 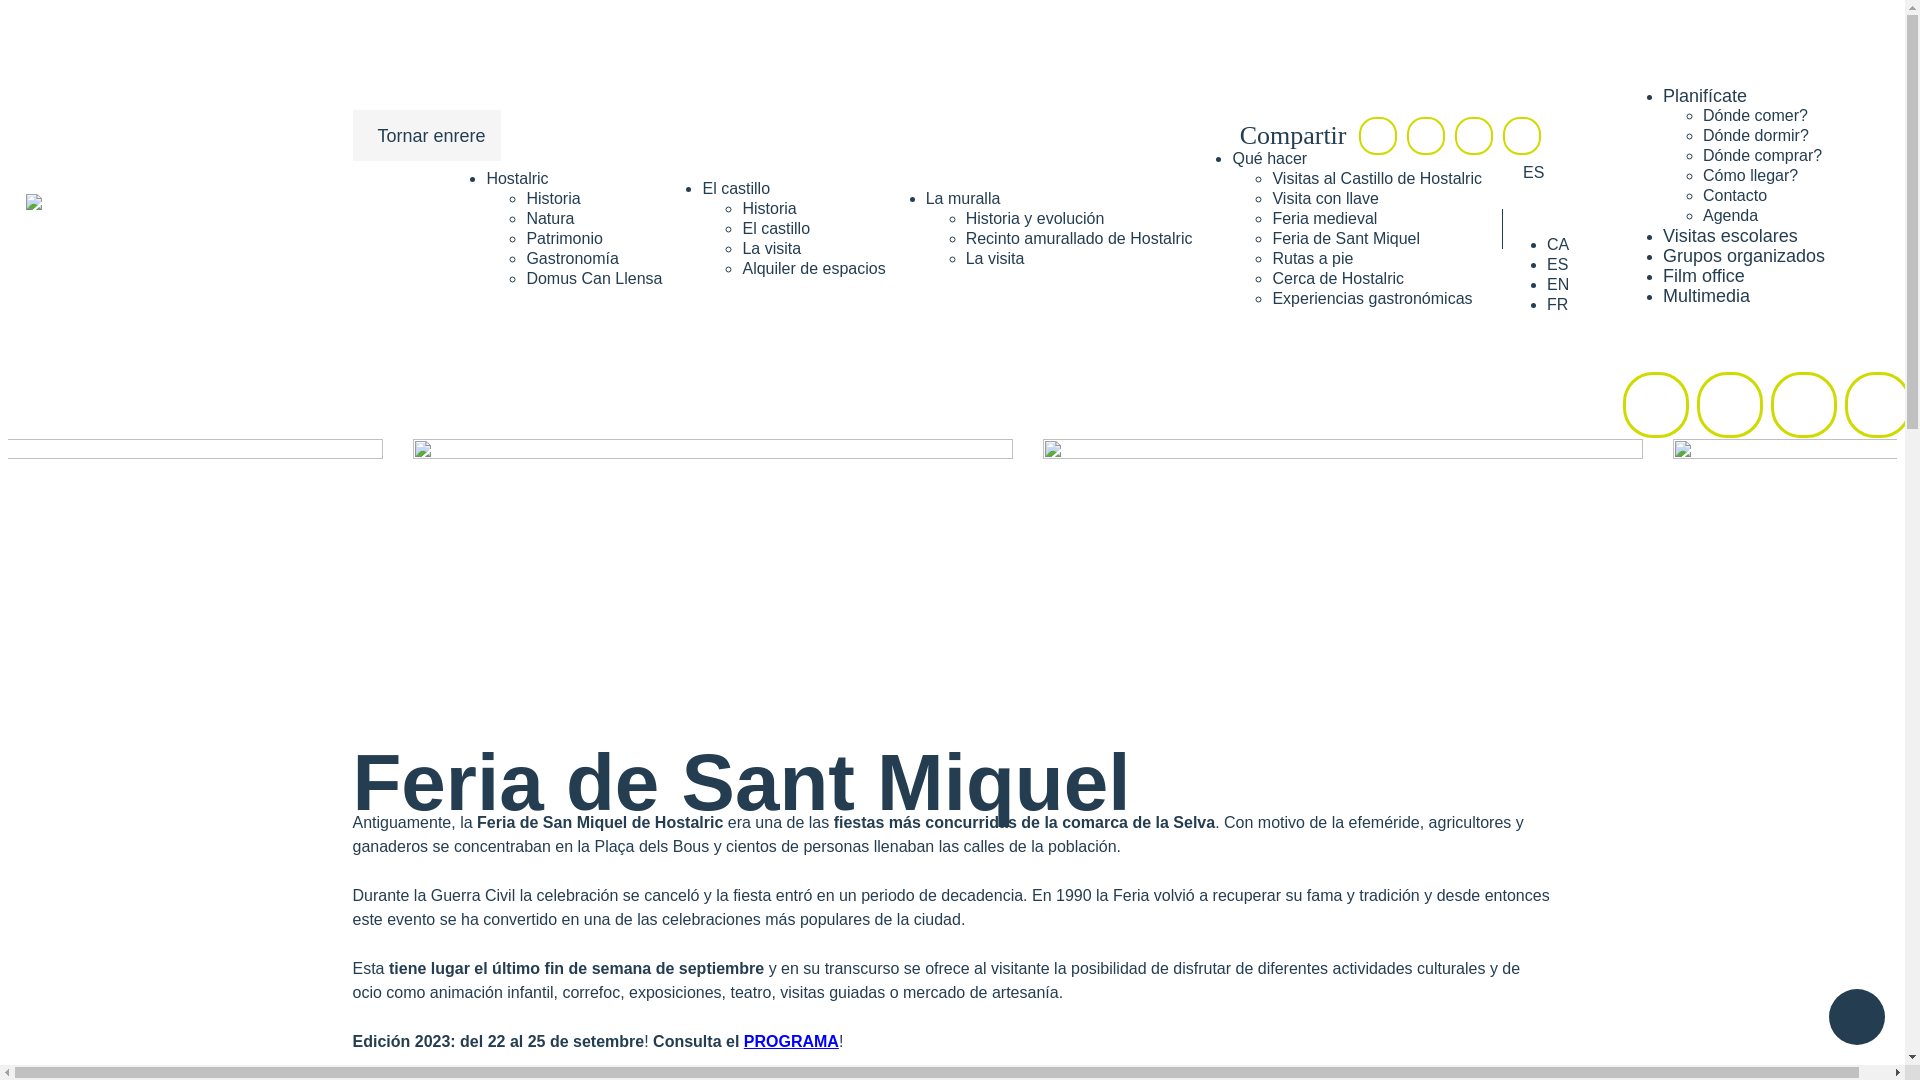 I want to click on Tornar enrere, so click(x=426, y=136).